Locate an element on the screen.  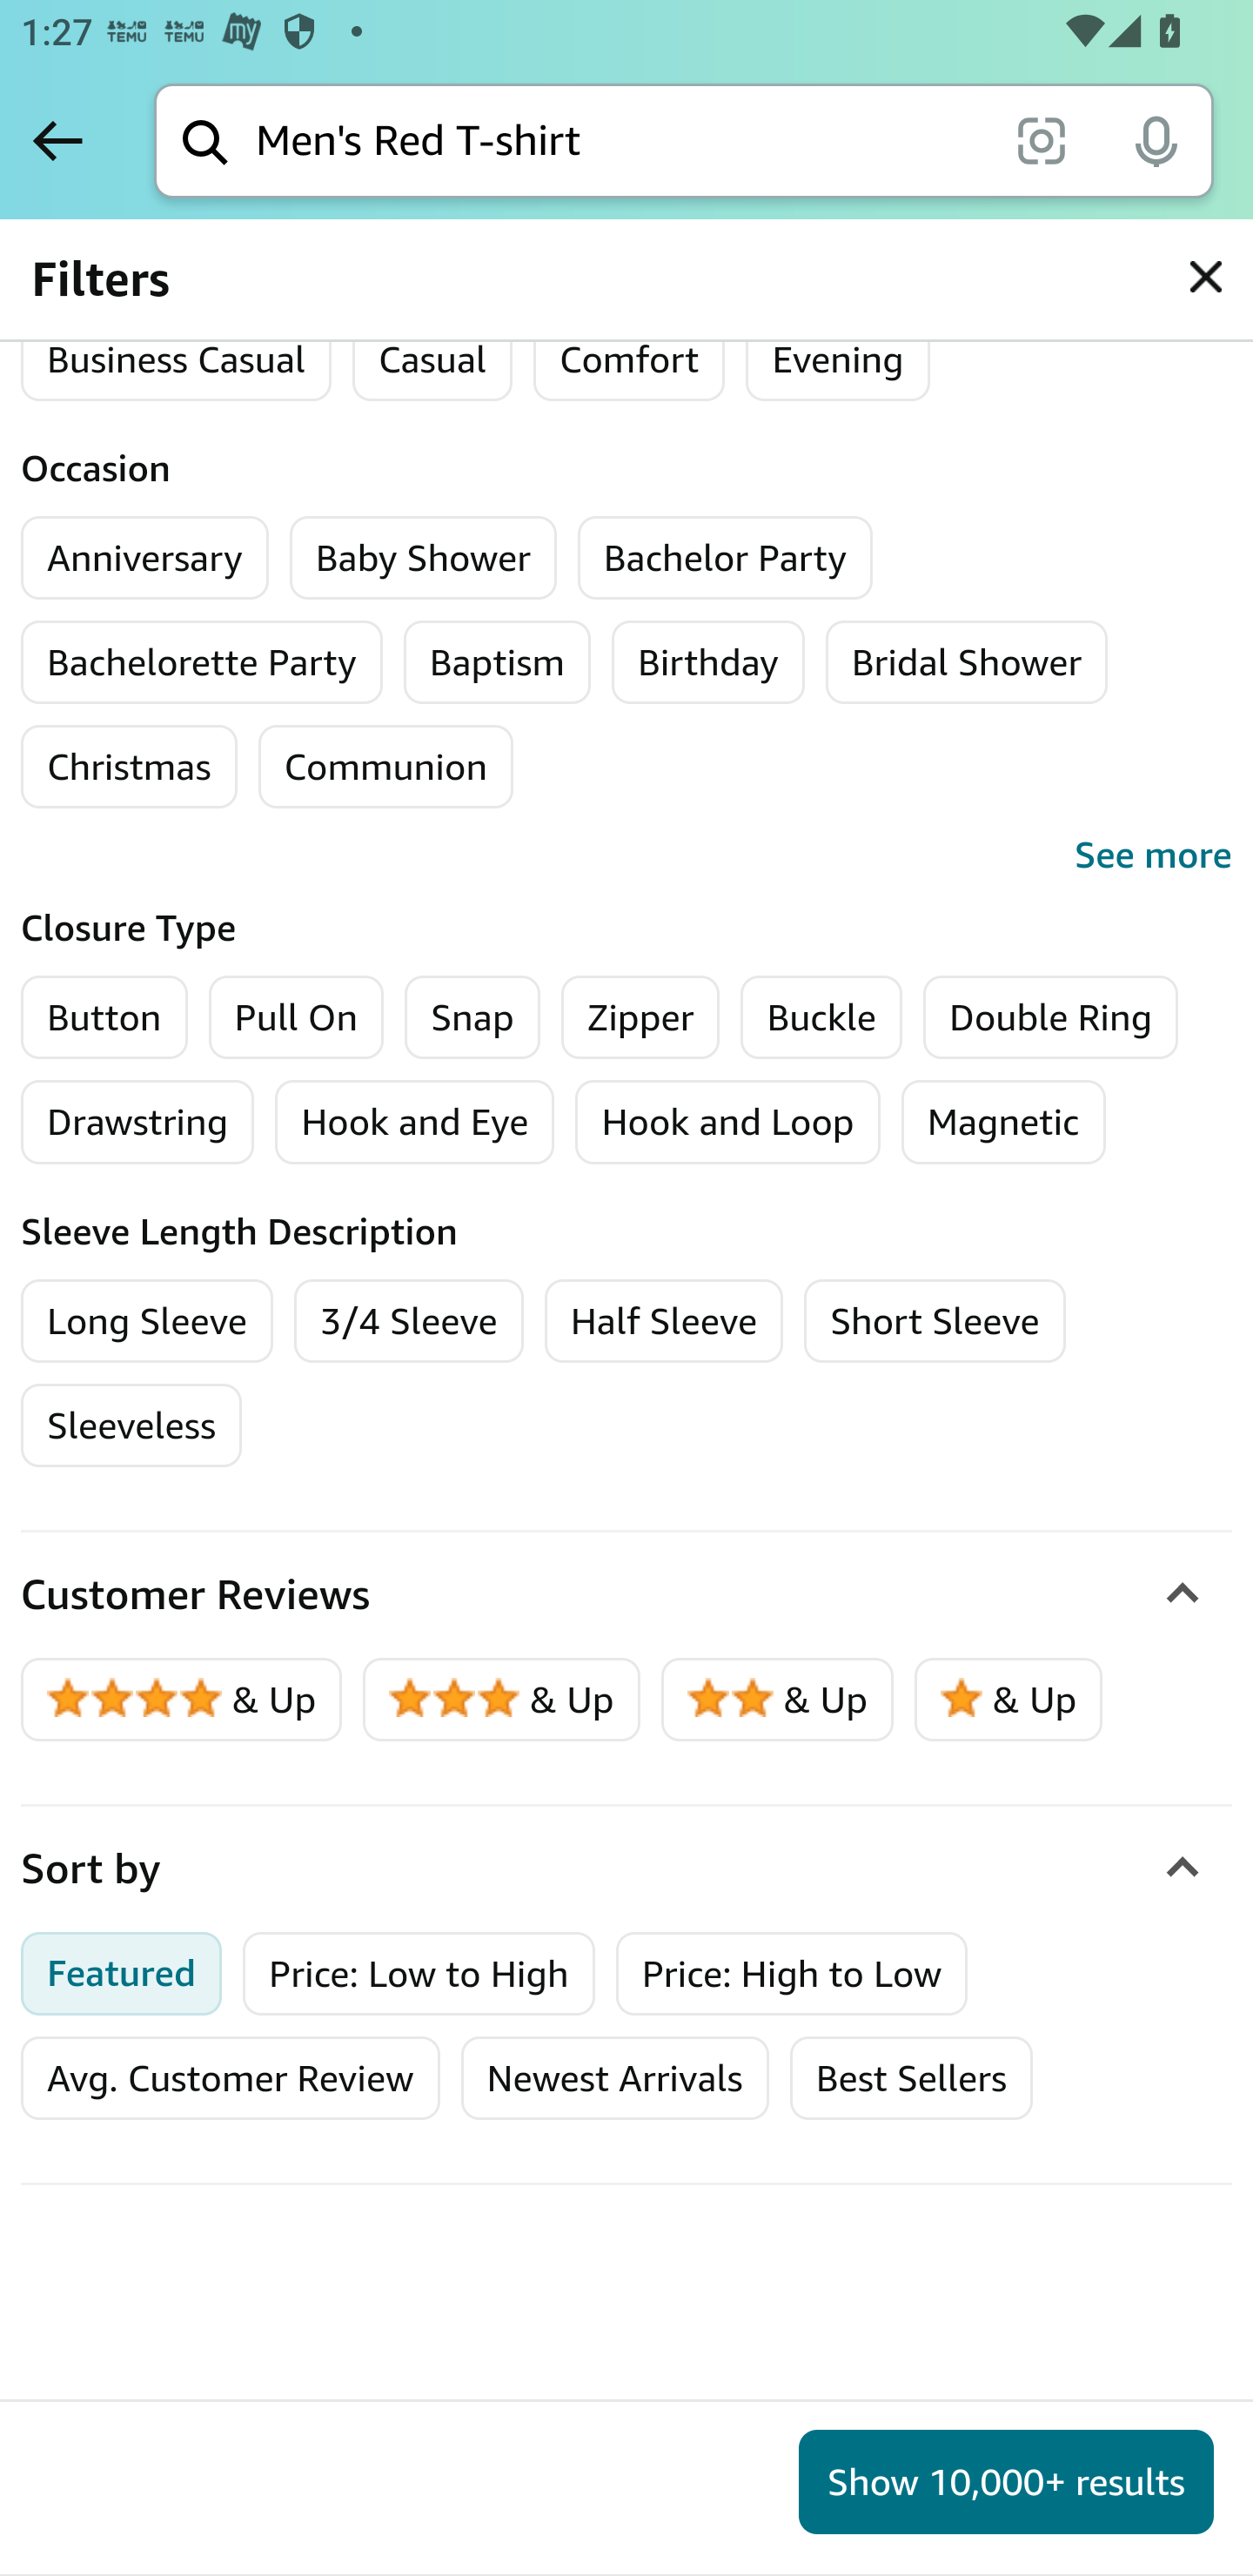
4 Stars & Up is located at coordinates (183, 1701).